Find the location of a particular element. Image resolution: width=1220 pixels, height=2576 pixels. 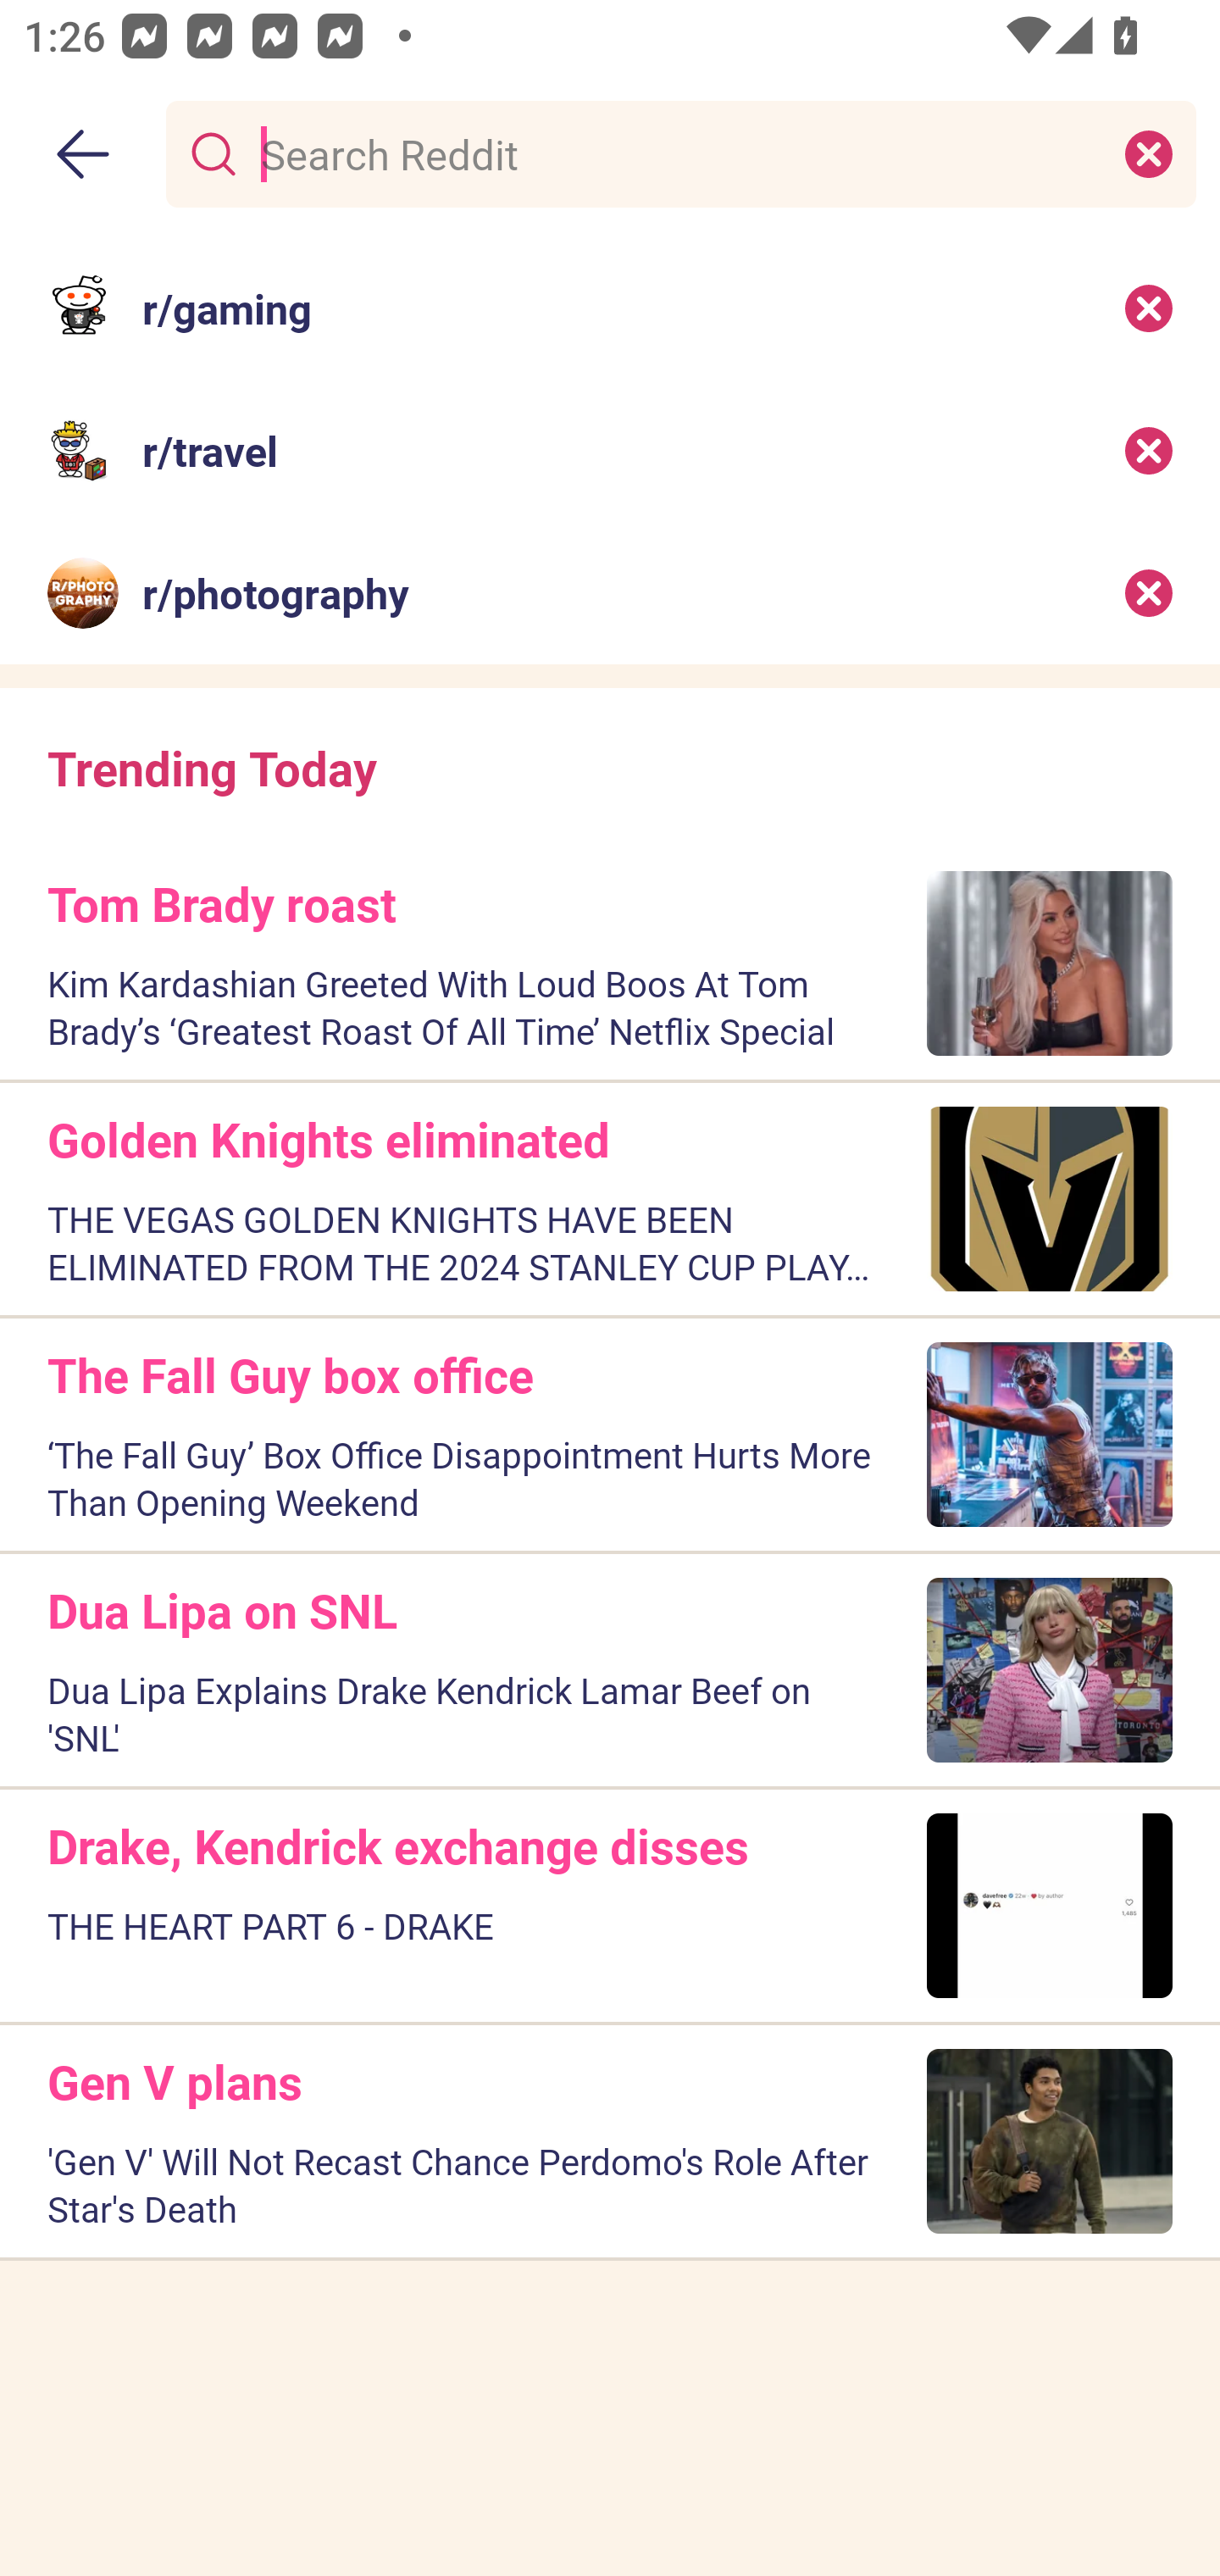

r/gaming Recent search: r/gaming Remove is located at coordinates (610, 307).